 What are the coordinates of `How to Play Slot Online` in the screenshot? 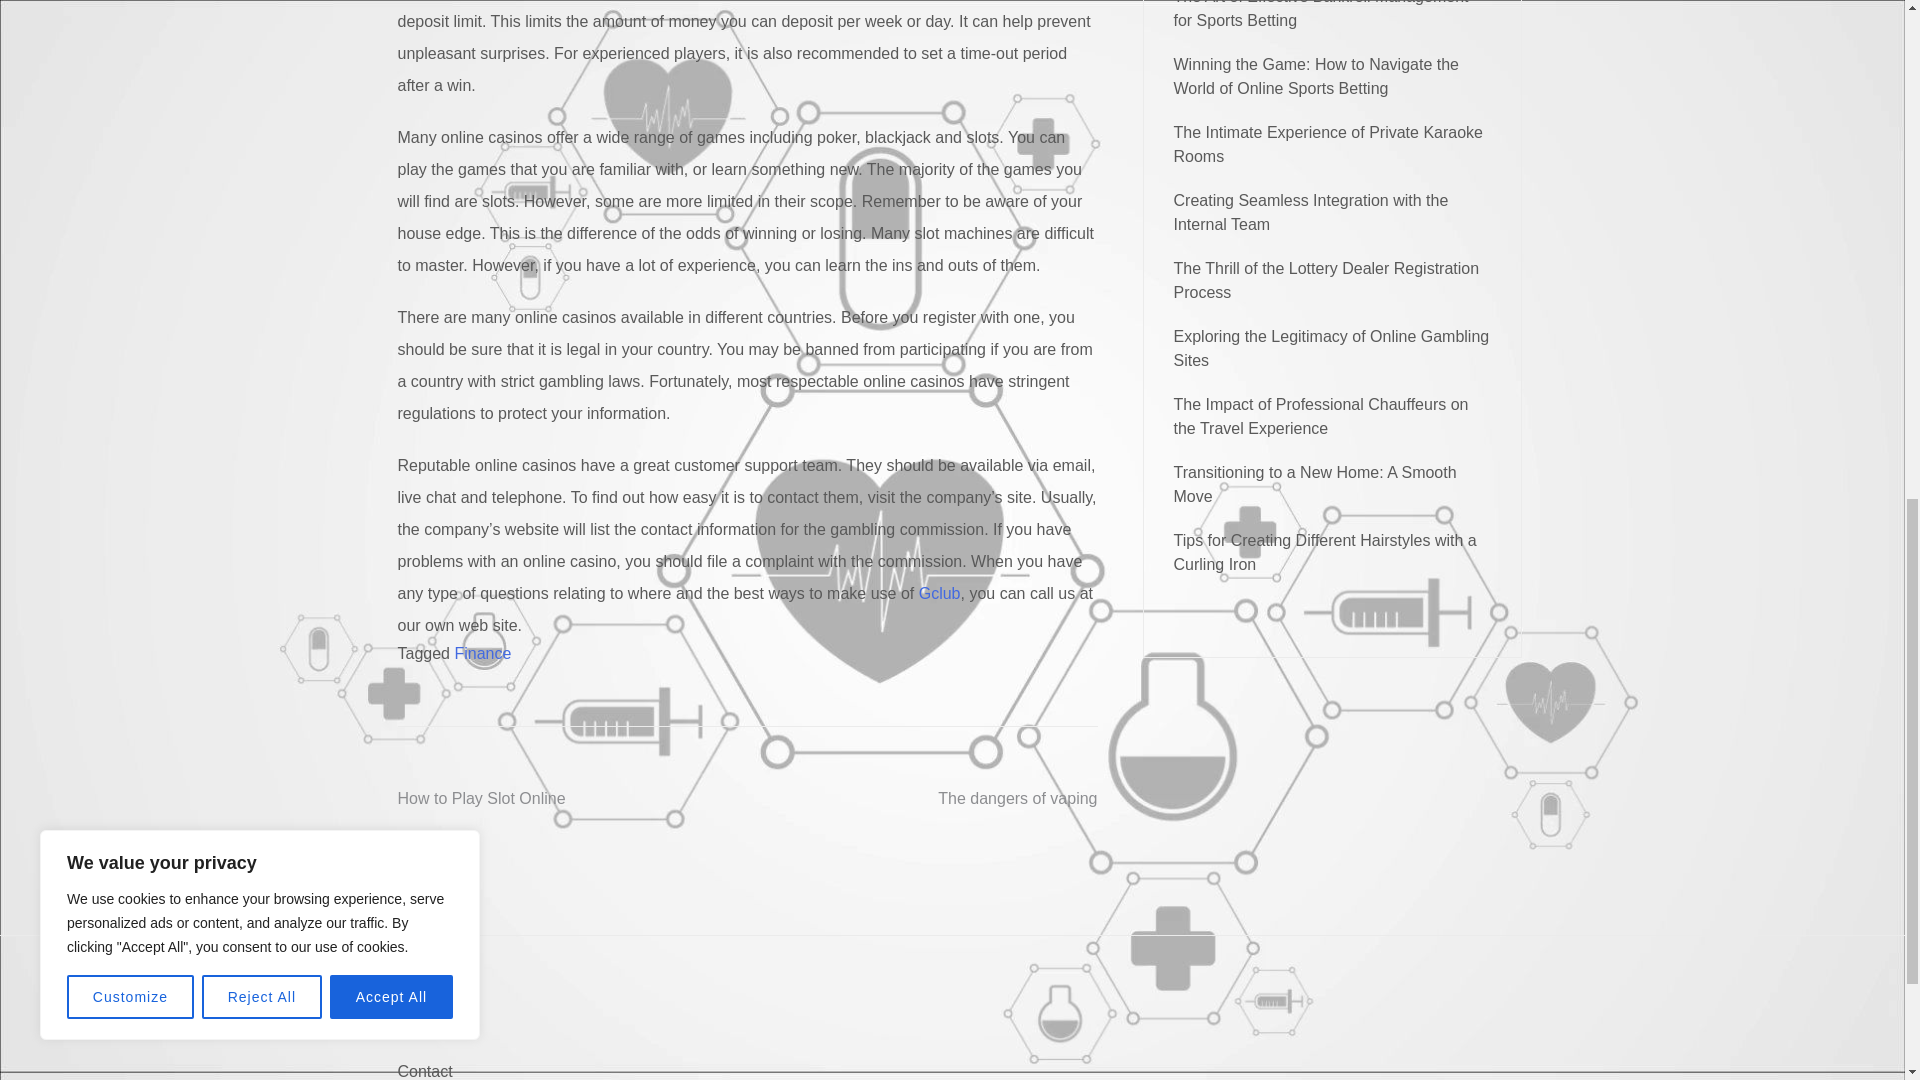 It's located at (482, 798).